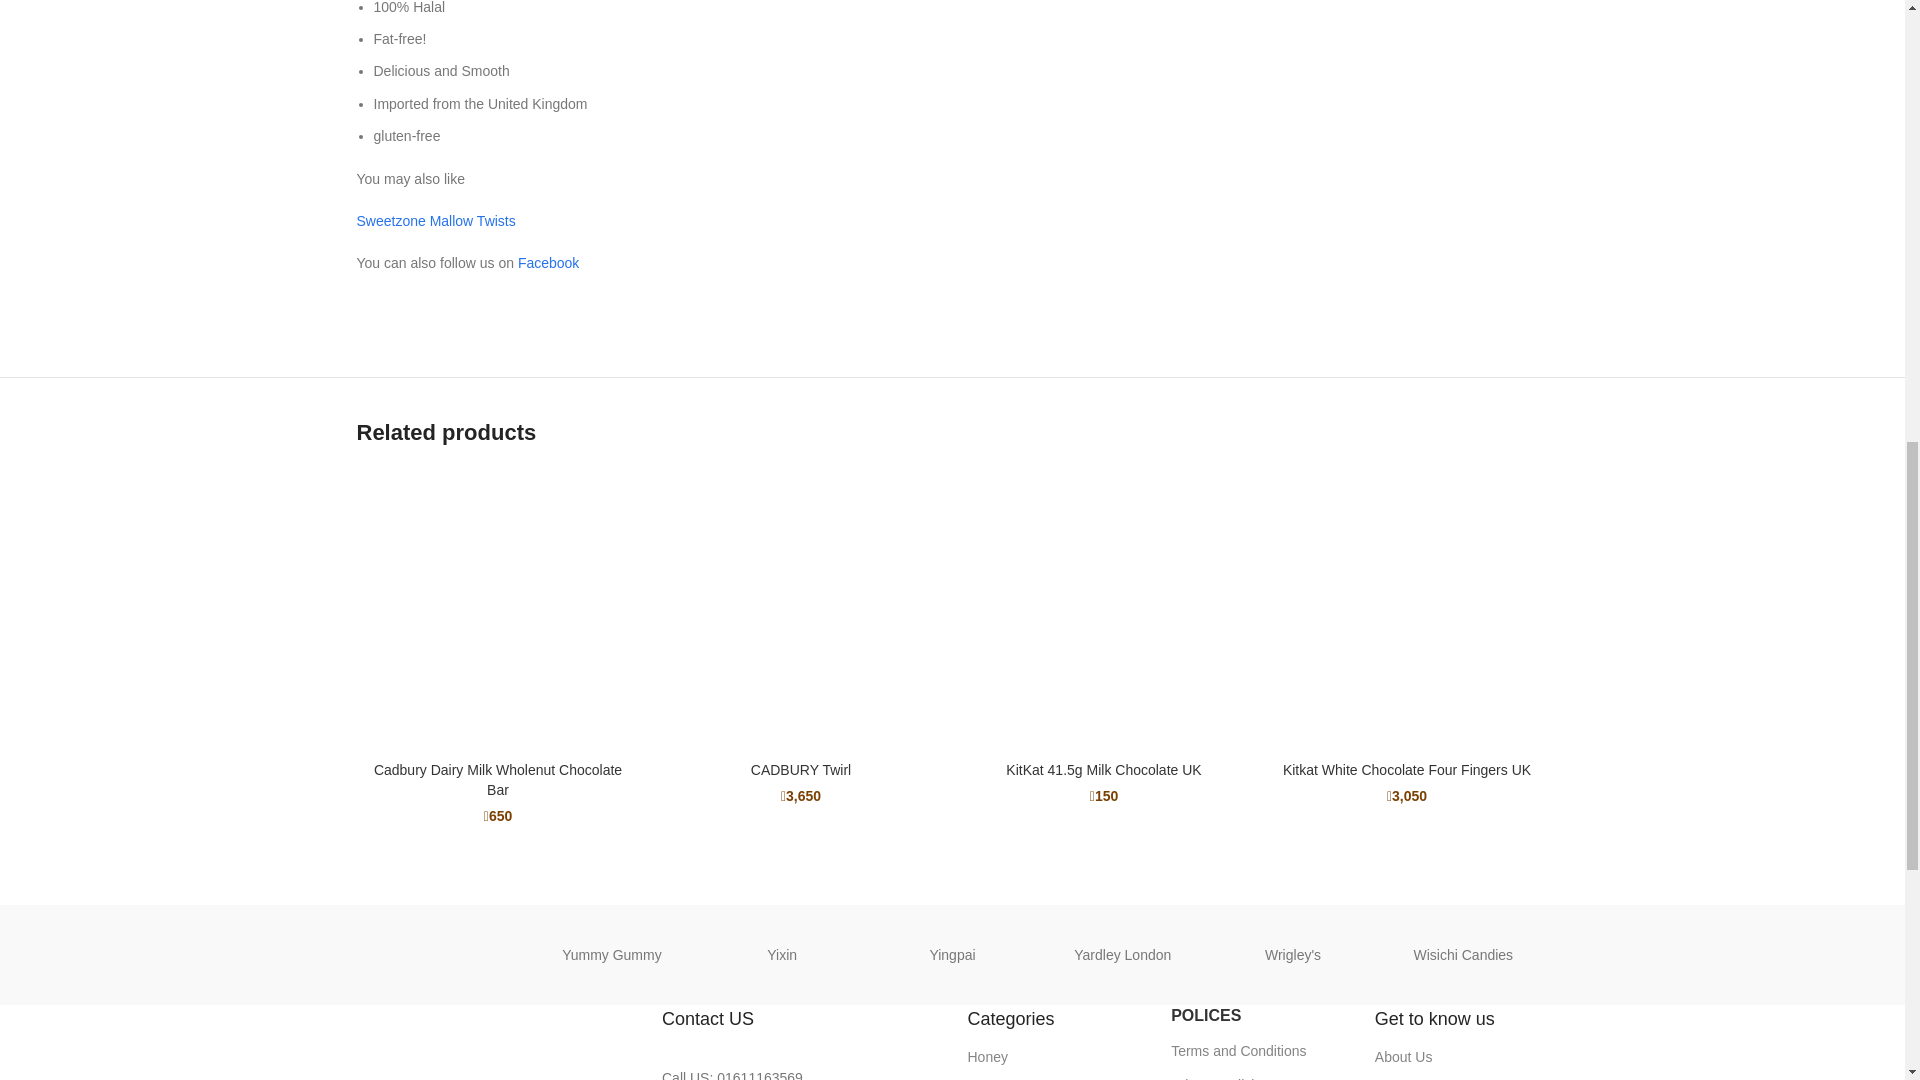 The image size is (1920, 1080). What do you see at coordinates (441, 954) in the screenshot?
I see `Yupi` at bounding box center [441, 954].